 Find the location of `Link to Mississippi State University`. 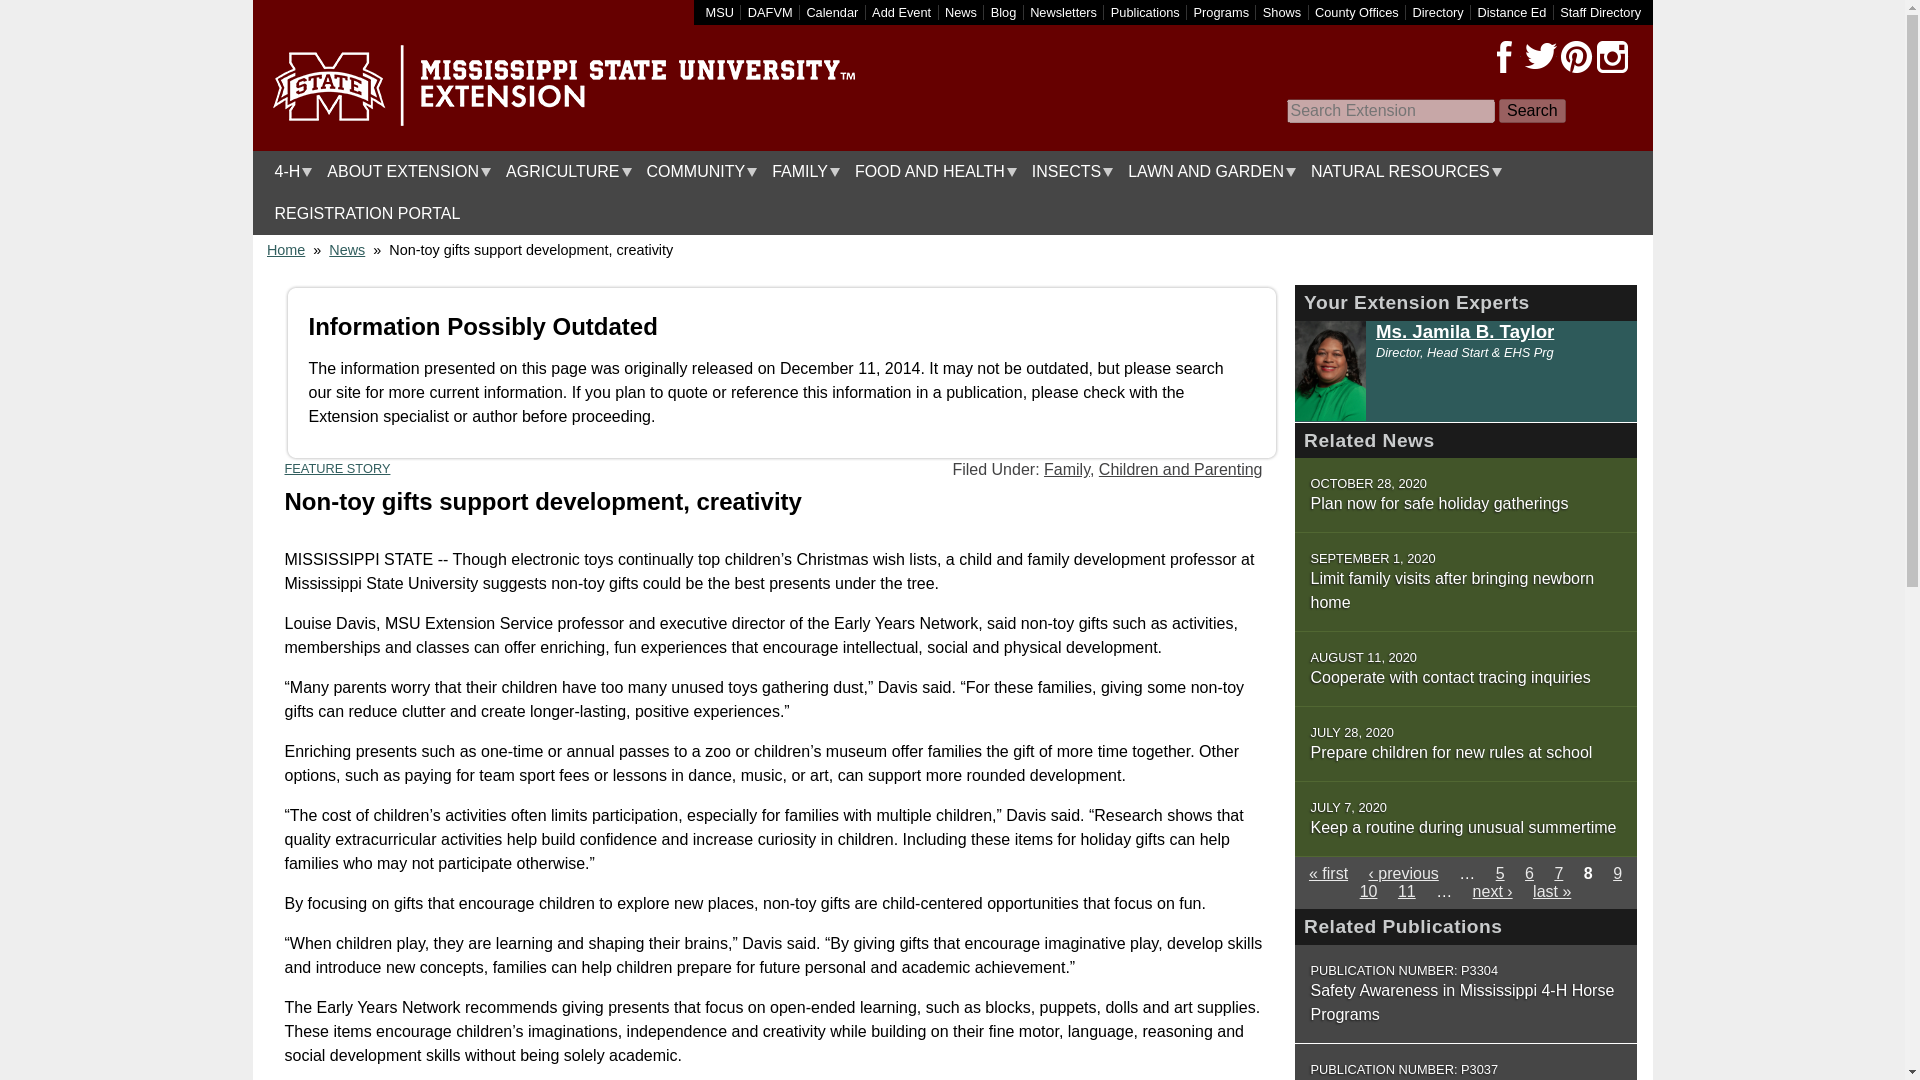

Link to Mississippi State University is located at coordinates (720, 12).